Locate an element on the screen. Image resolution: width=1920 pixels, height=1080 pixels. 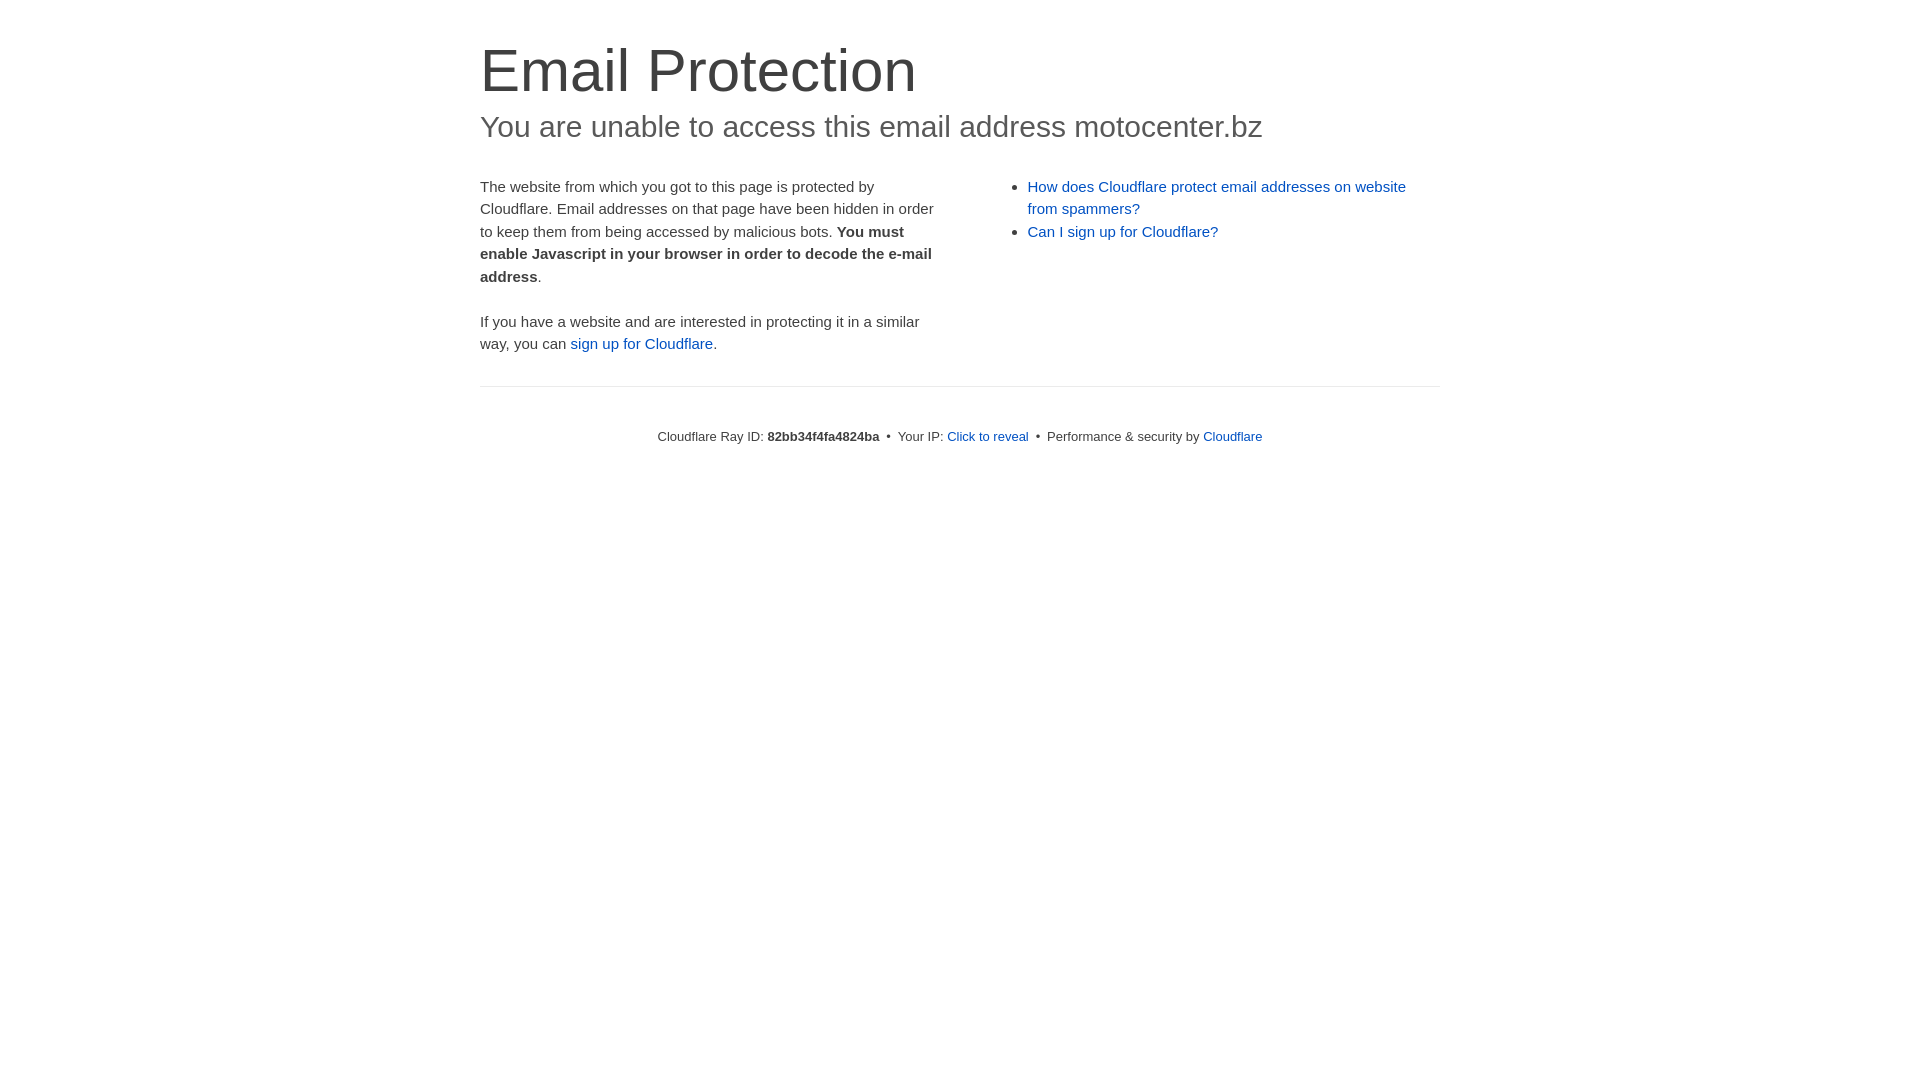
Can I sign up for Cloudflare? is located at coordinates (1124, 232).